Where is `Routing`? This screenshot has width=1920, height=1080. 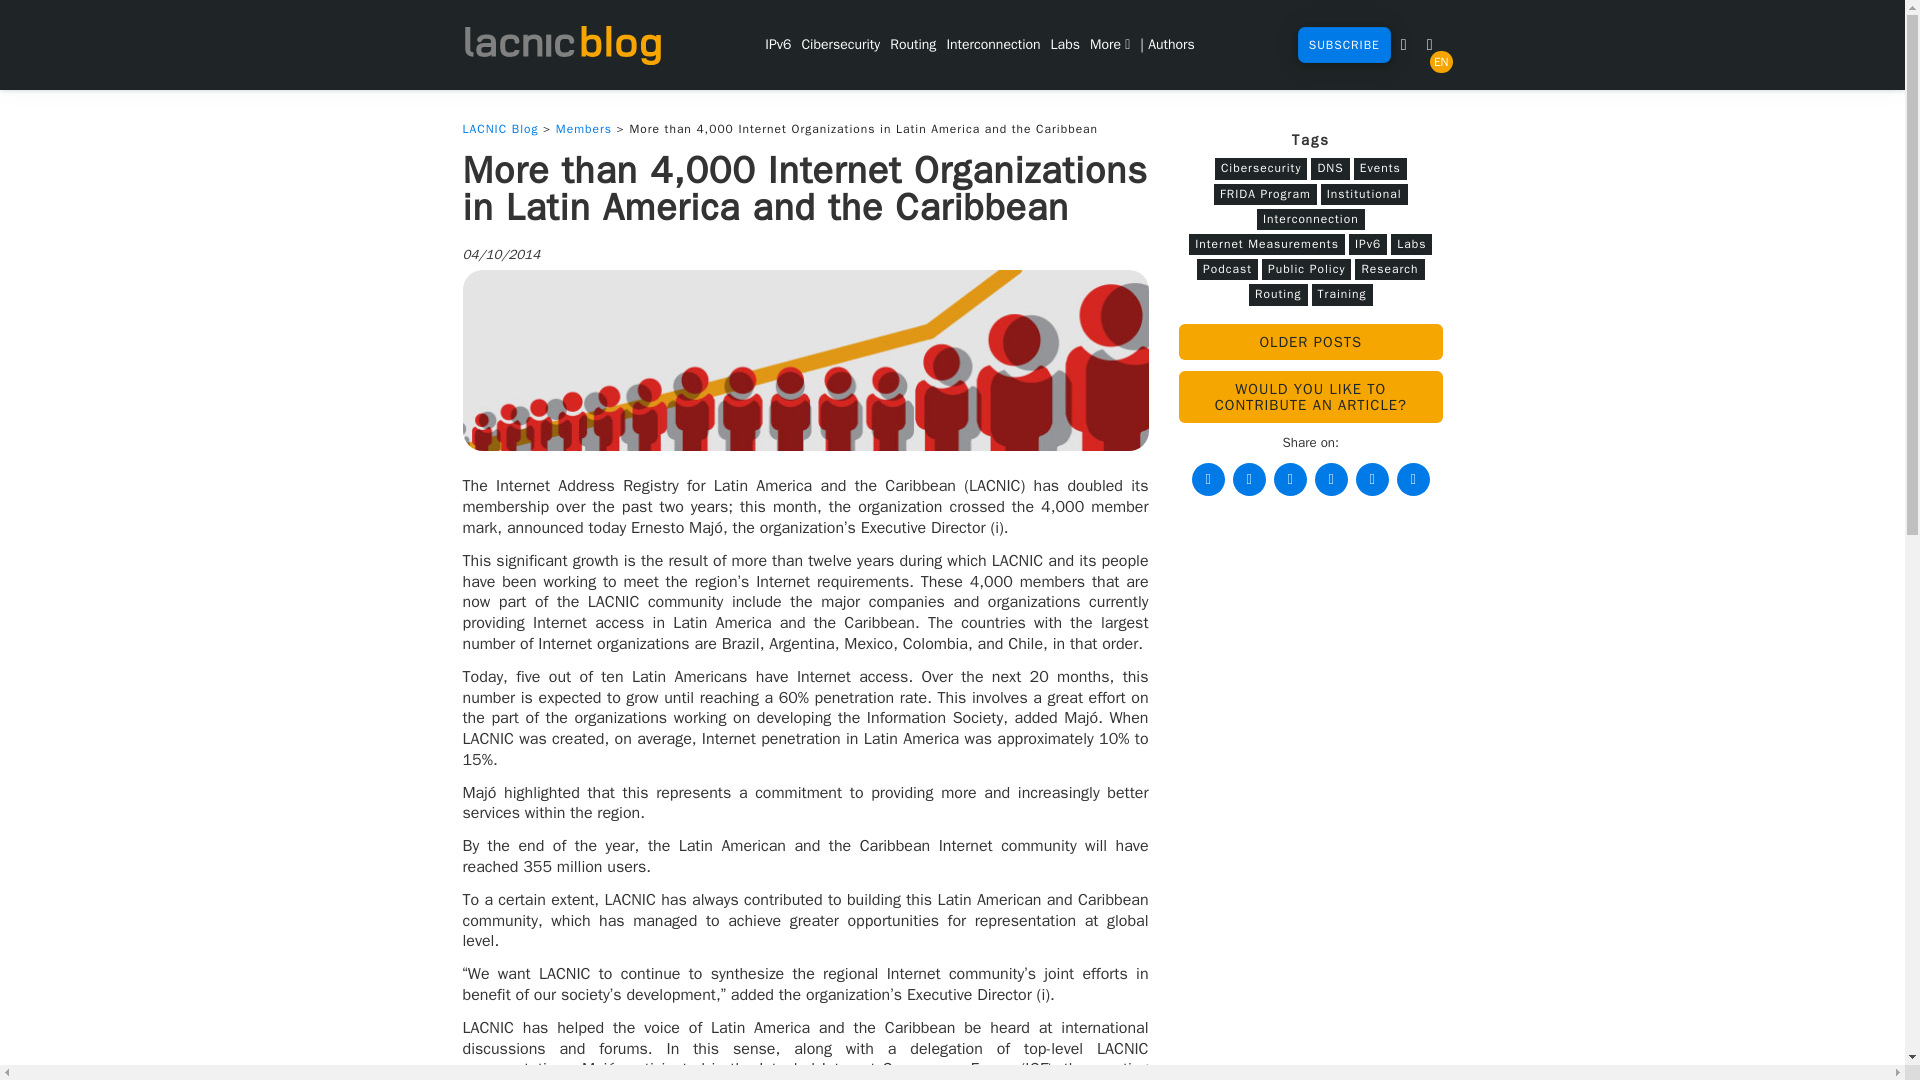
Routing is located at coordinates (912, 44).